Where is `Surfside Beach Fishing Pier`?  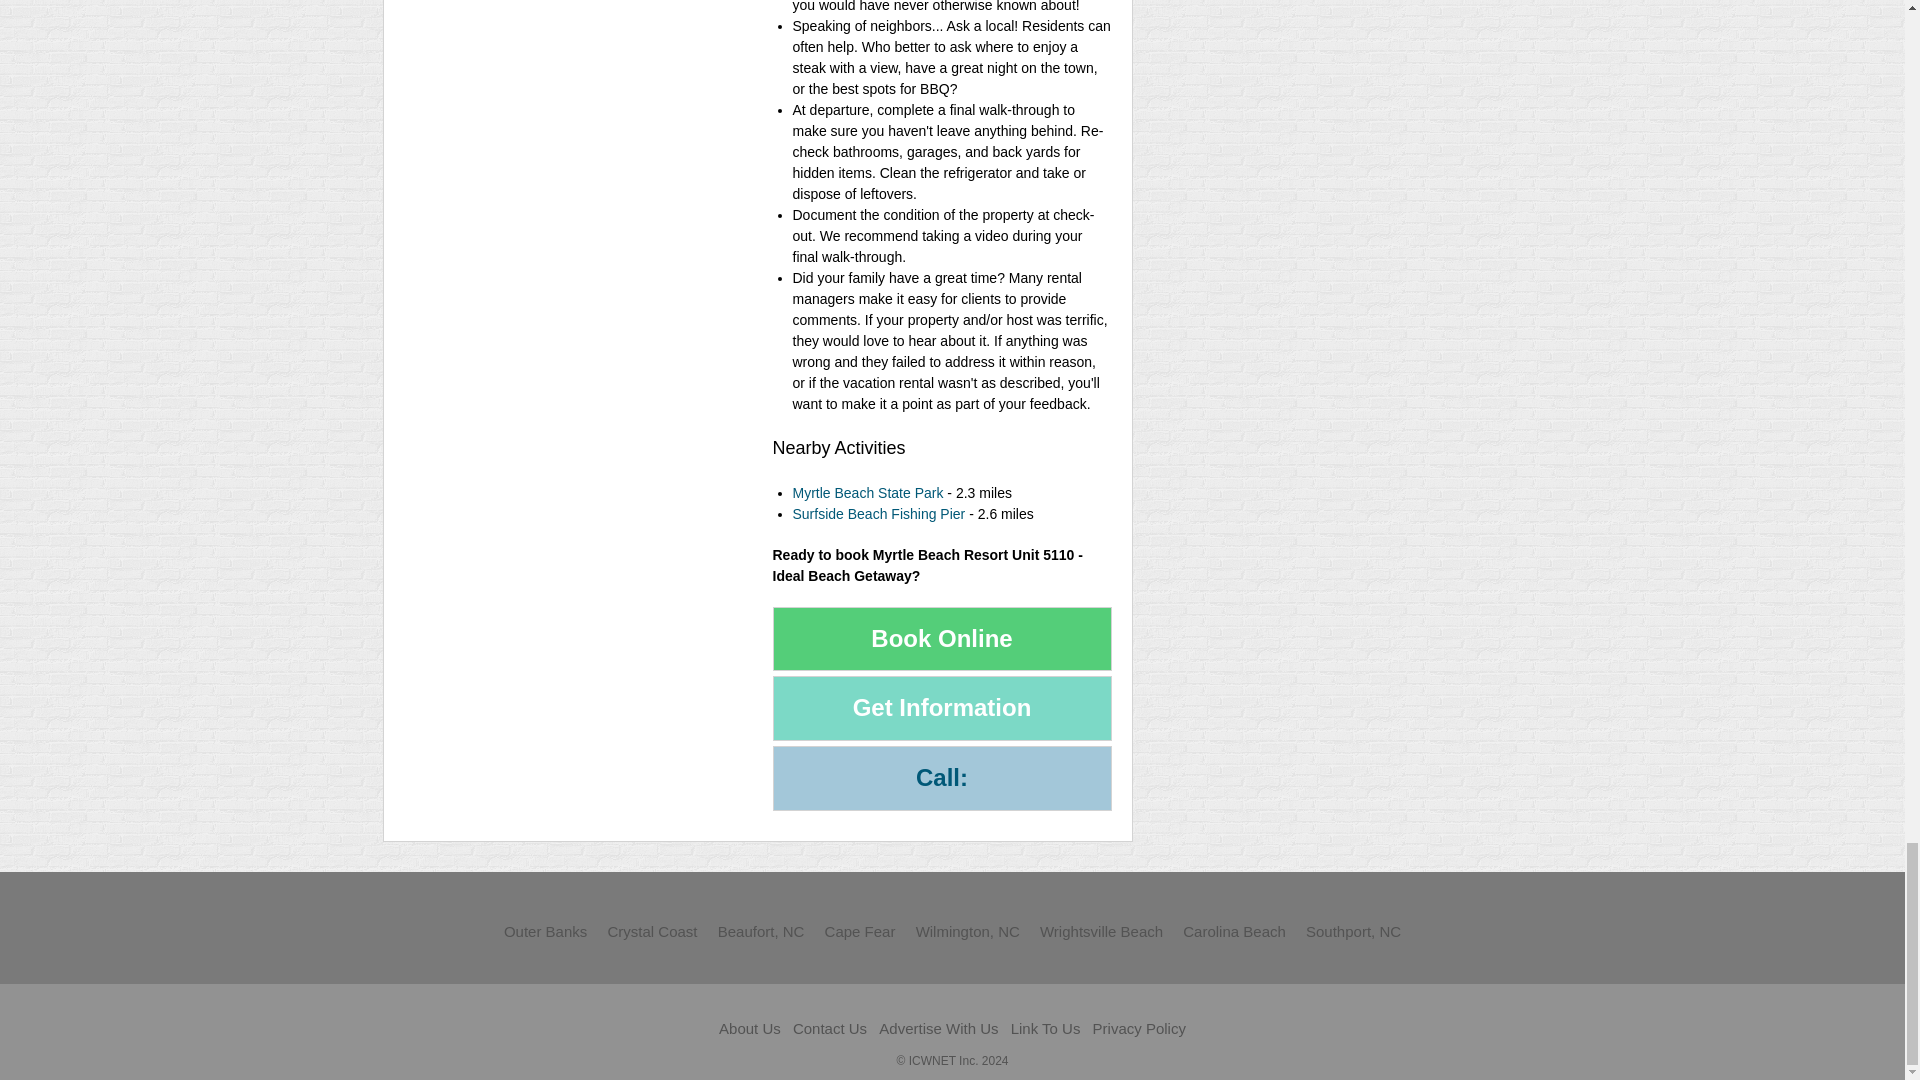
Surfside Beach Fishing Pier is located at coordinates (878, 514).